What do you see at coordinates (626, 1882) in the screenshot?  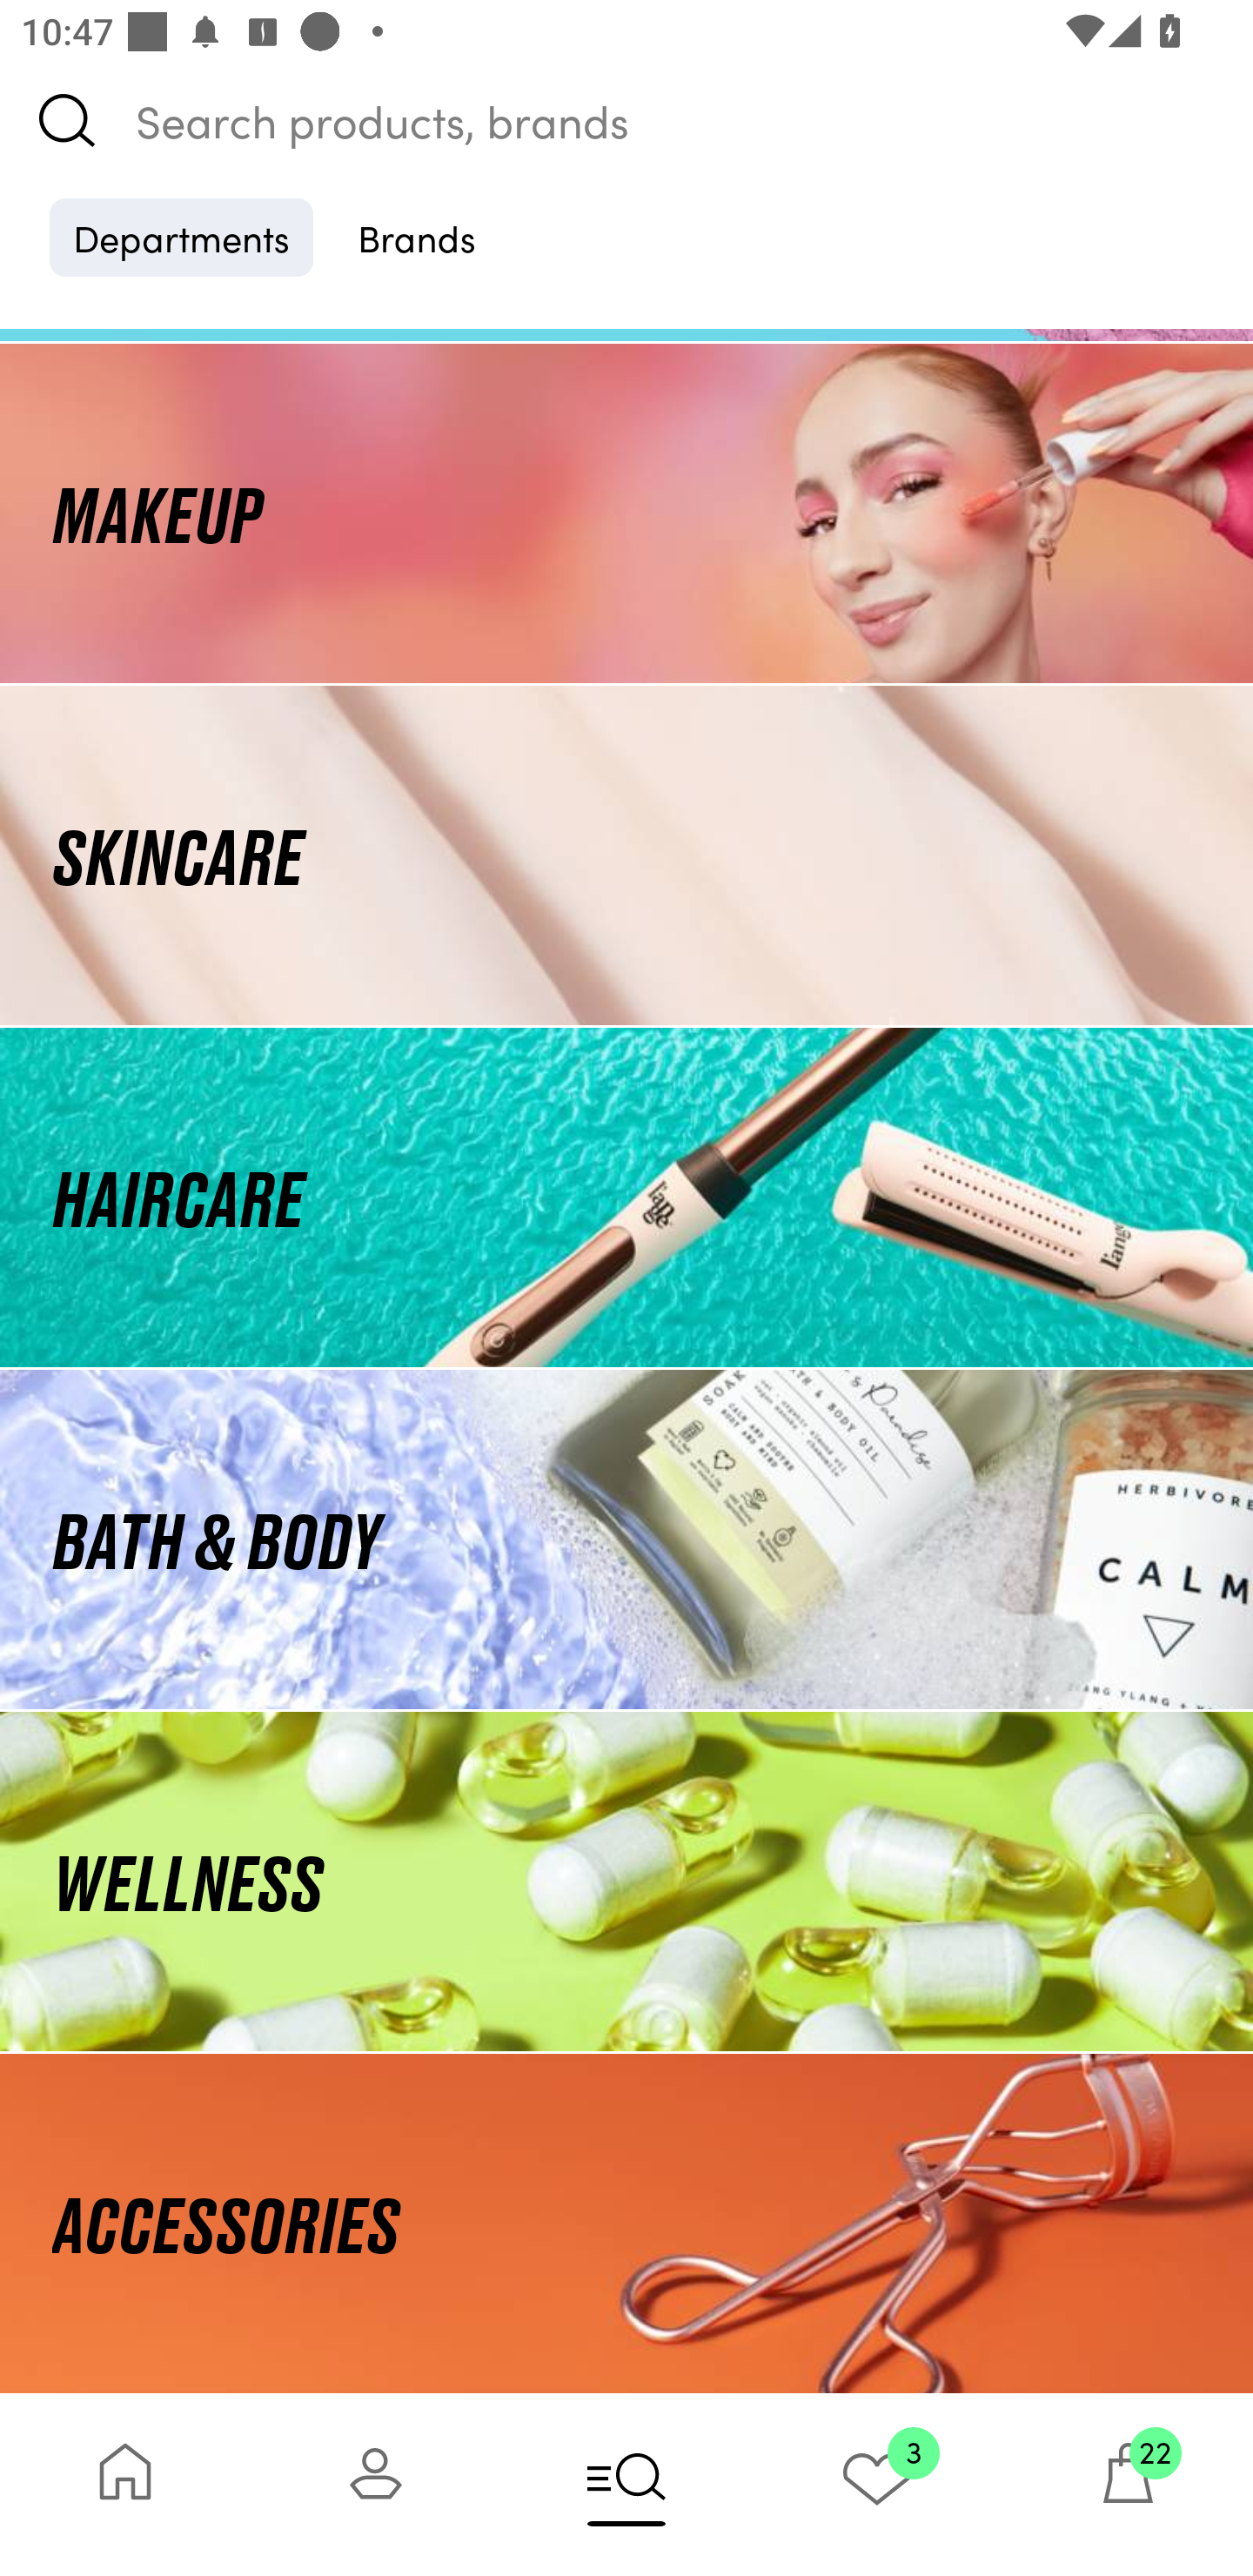 I see `WELLNESS` at bounding box center [626, 1882].